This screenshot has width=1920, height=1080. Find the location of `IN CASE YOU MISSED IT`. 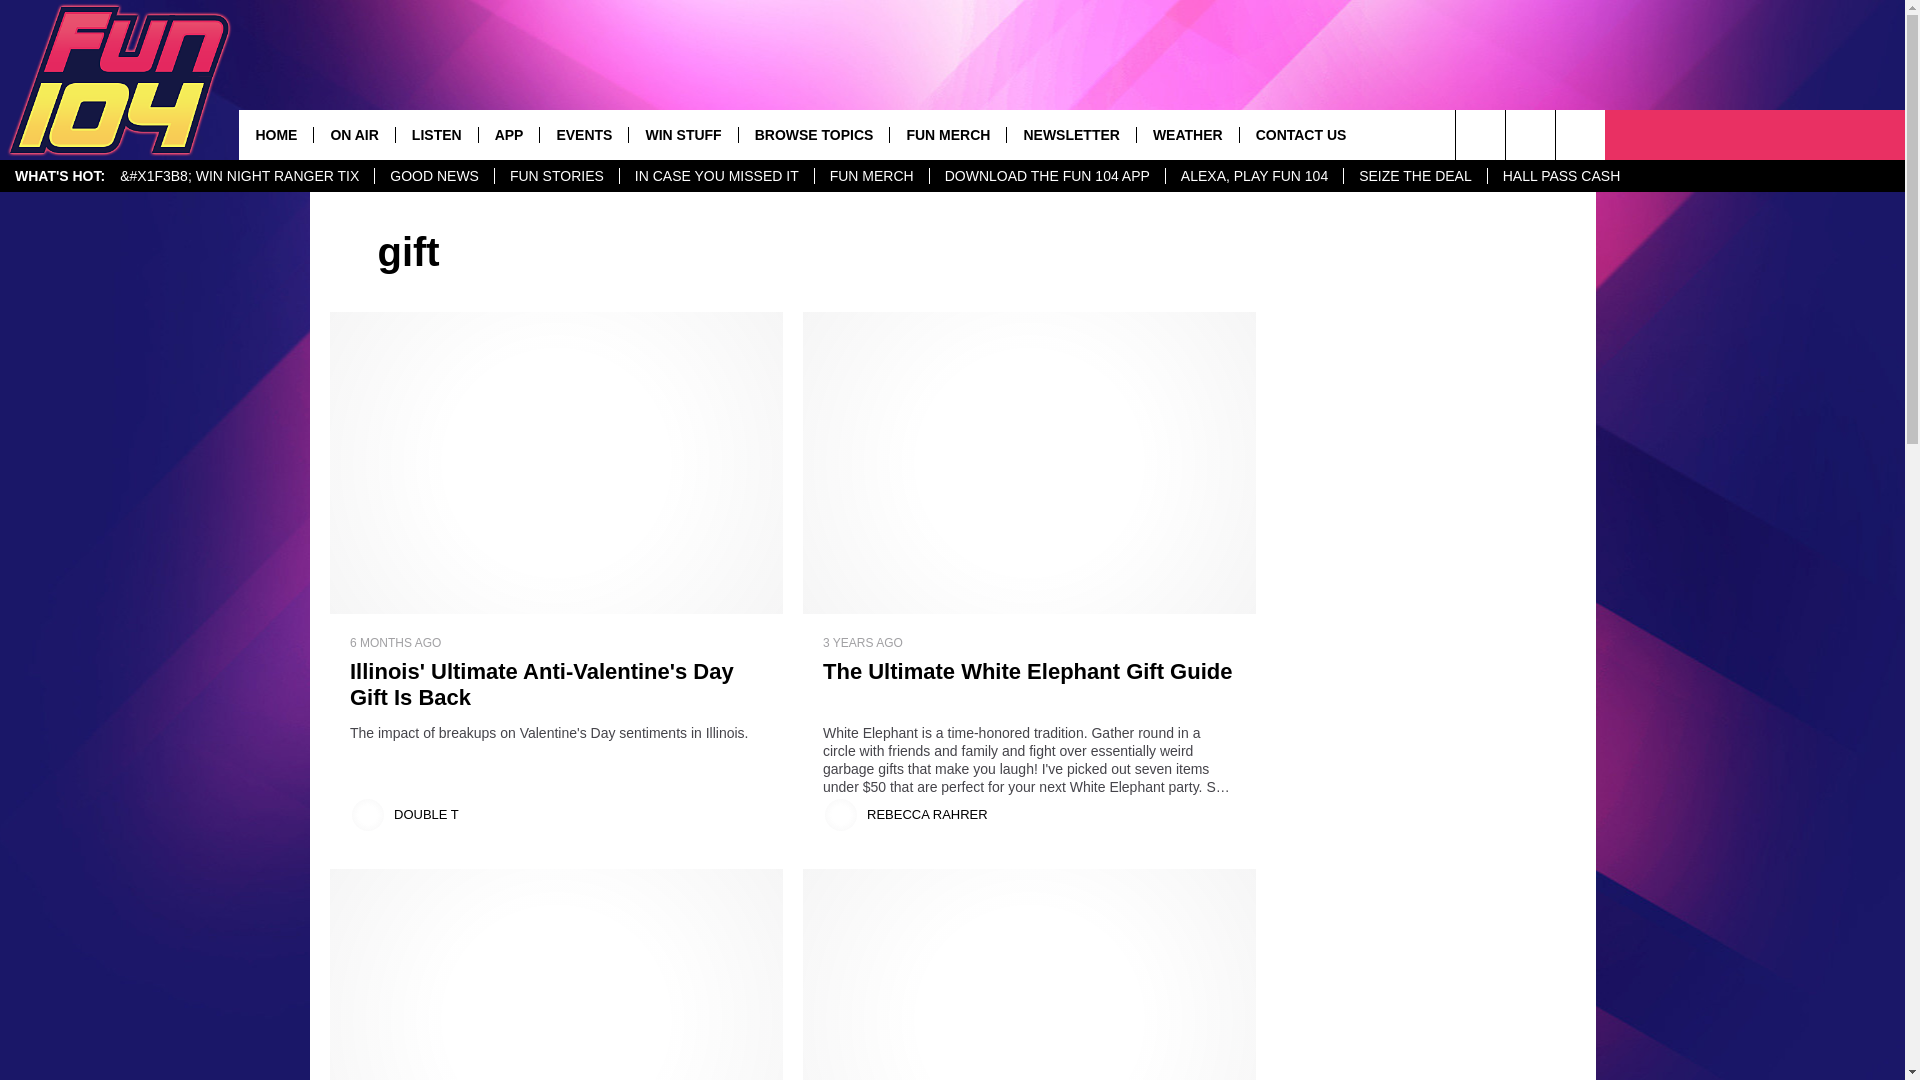

IN CASE YOU MISSED IT is located at coordinates (716, 176).